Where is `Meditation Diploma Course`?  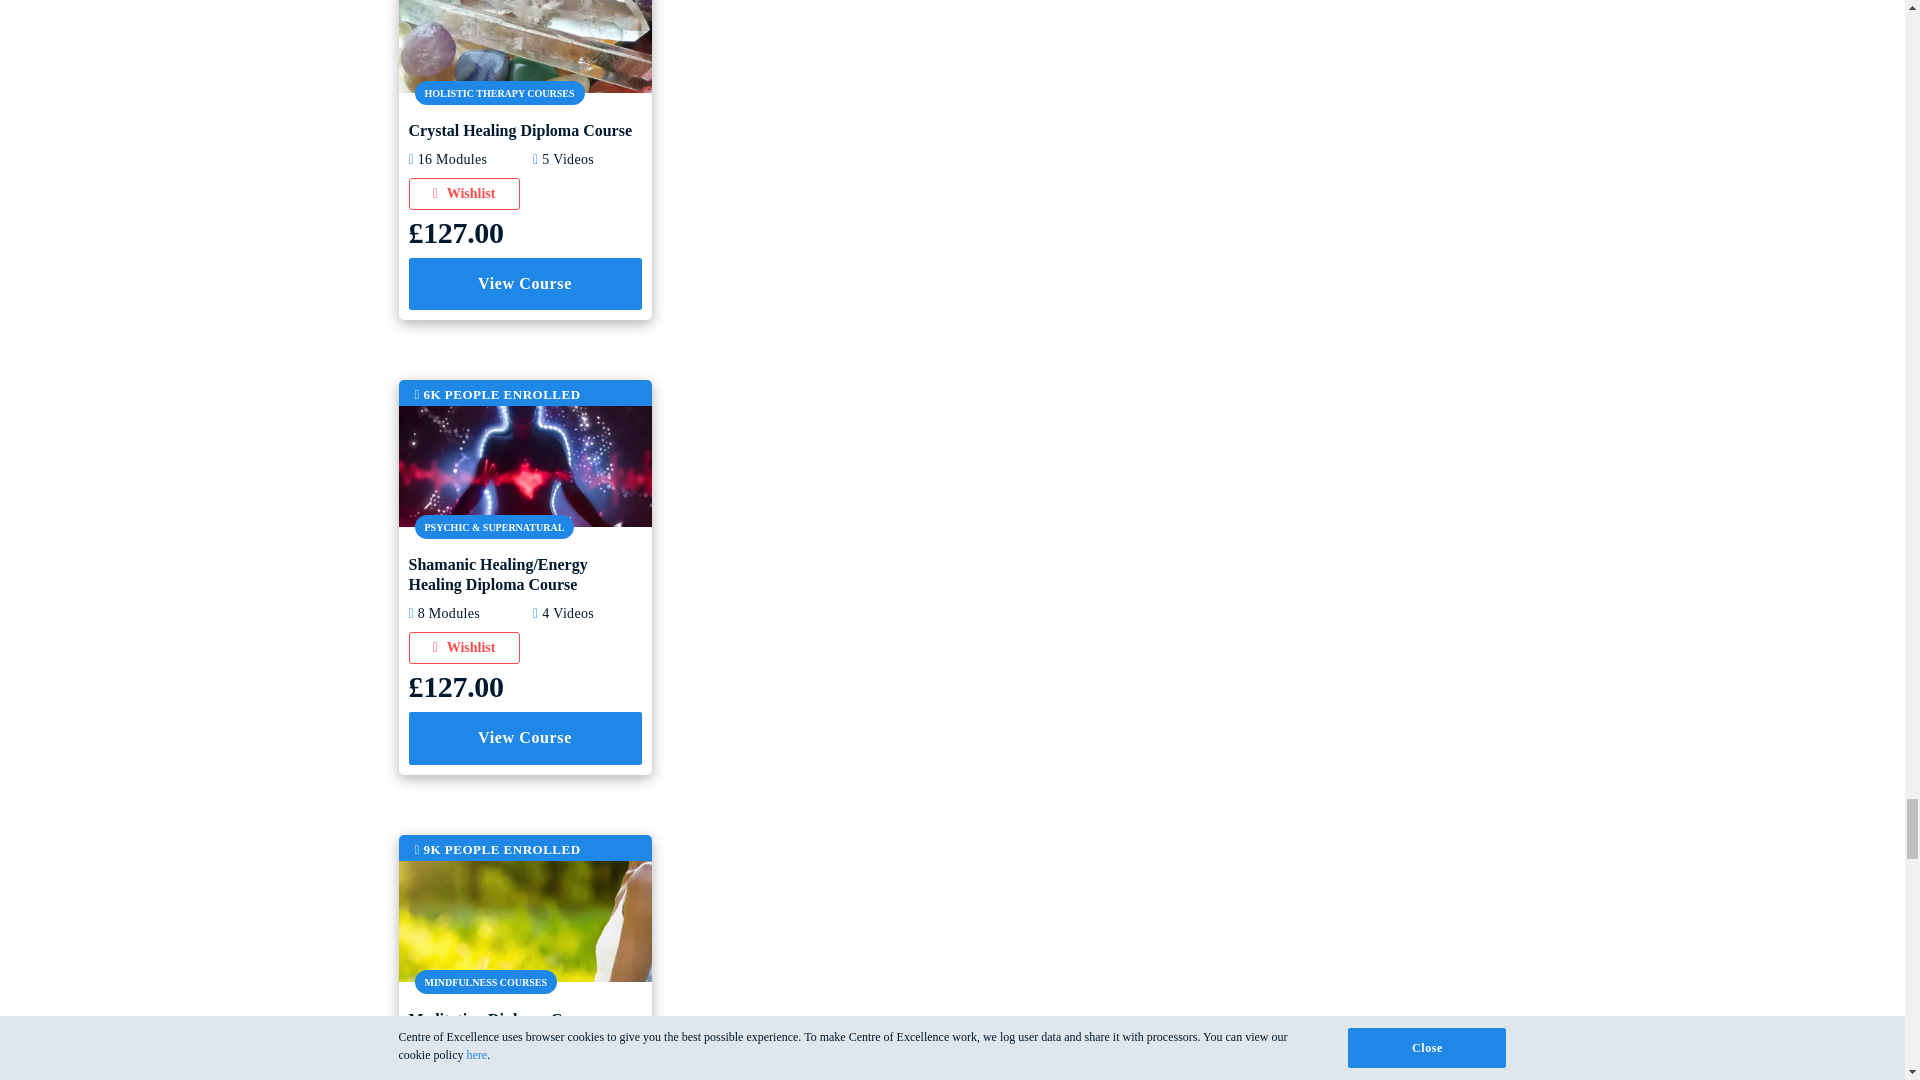
Meditation Diploma Course is located at coordinates (524, 919).